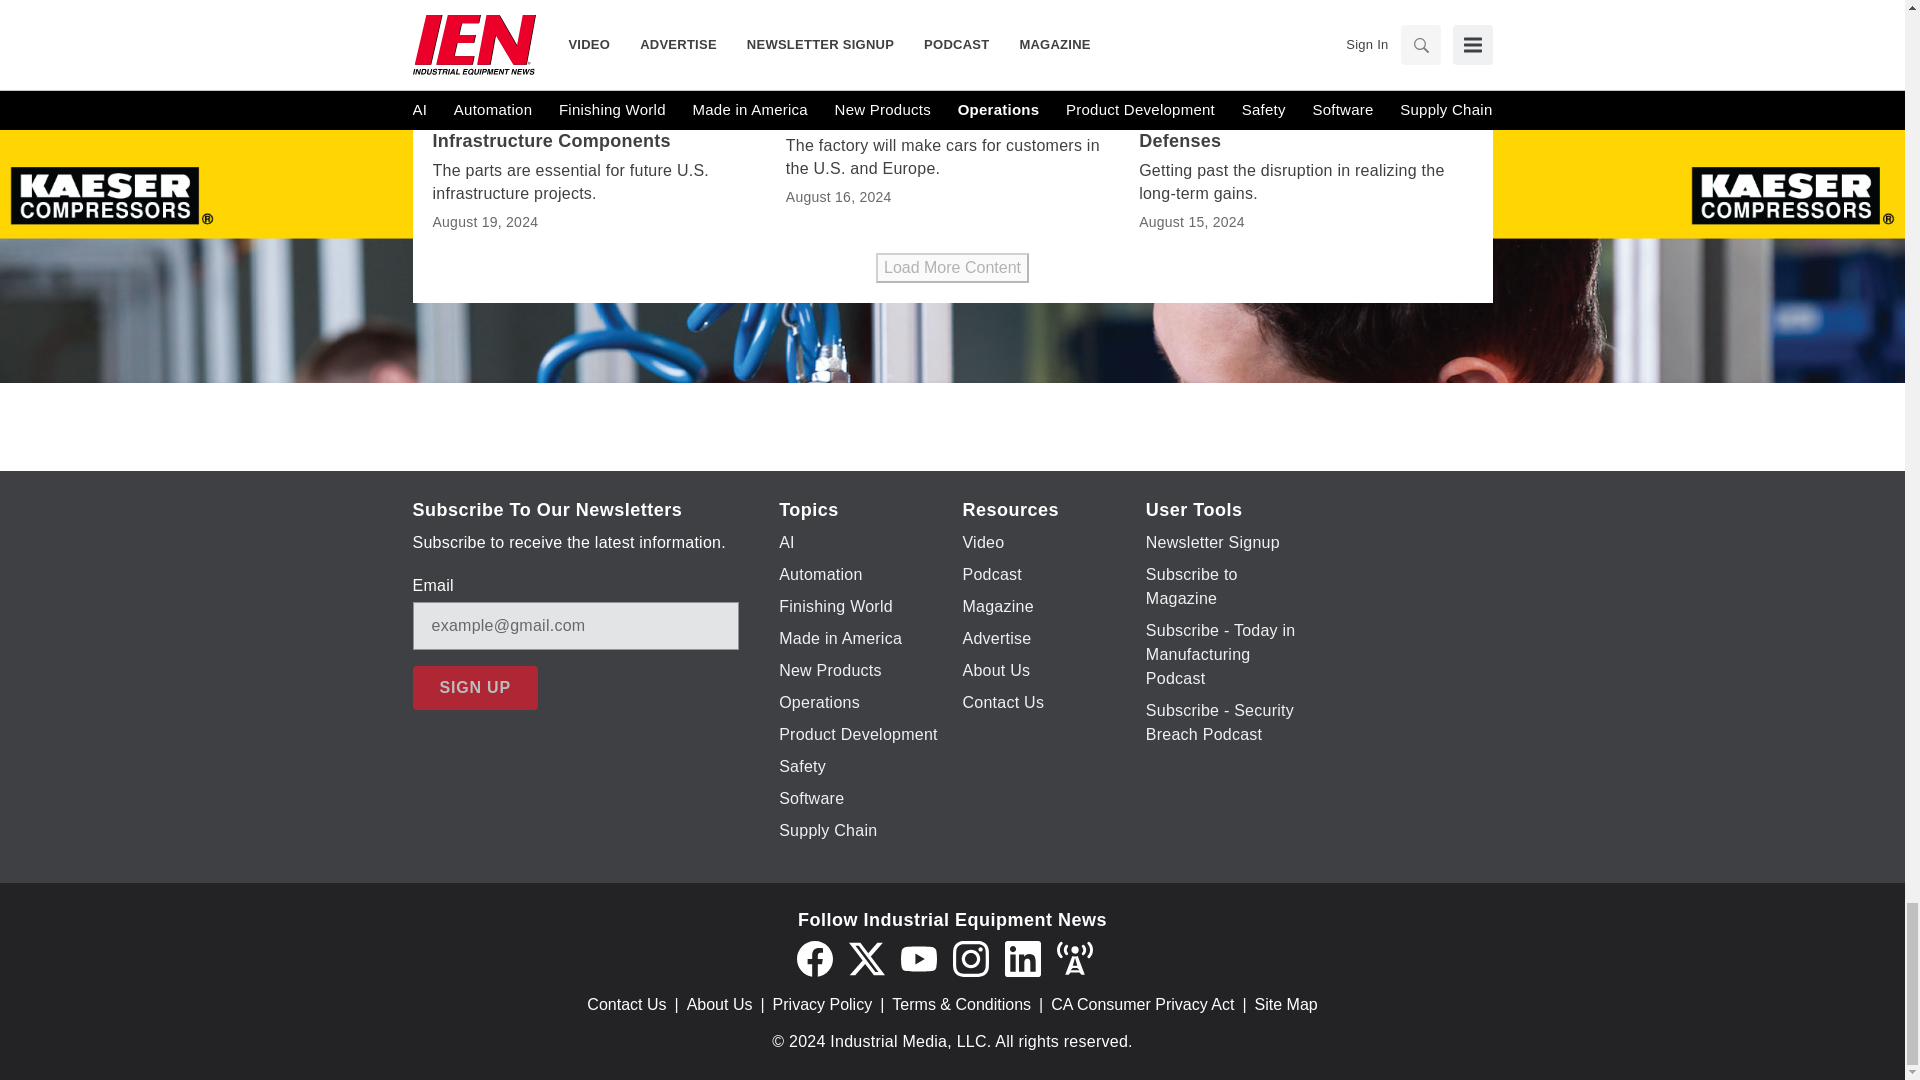 The height and width of the screenshot is (1080, 1920). Describe the element at coordinates (970, 958) in the screenshot. I see `Instagram icon` at that location.